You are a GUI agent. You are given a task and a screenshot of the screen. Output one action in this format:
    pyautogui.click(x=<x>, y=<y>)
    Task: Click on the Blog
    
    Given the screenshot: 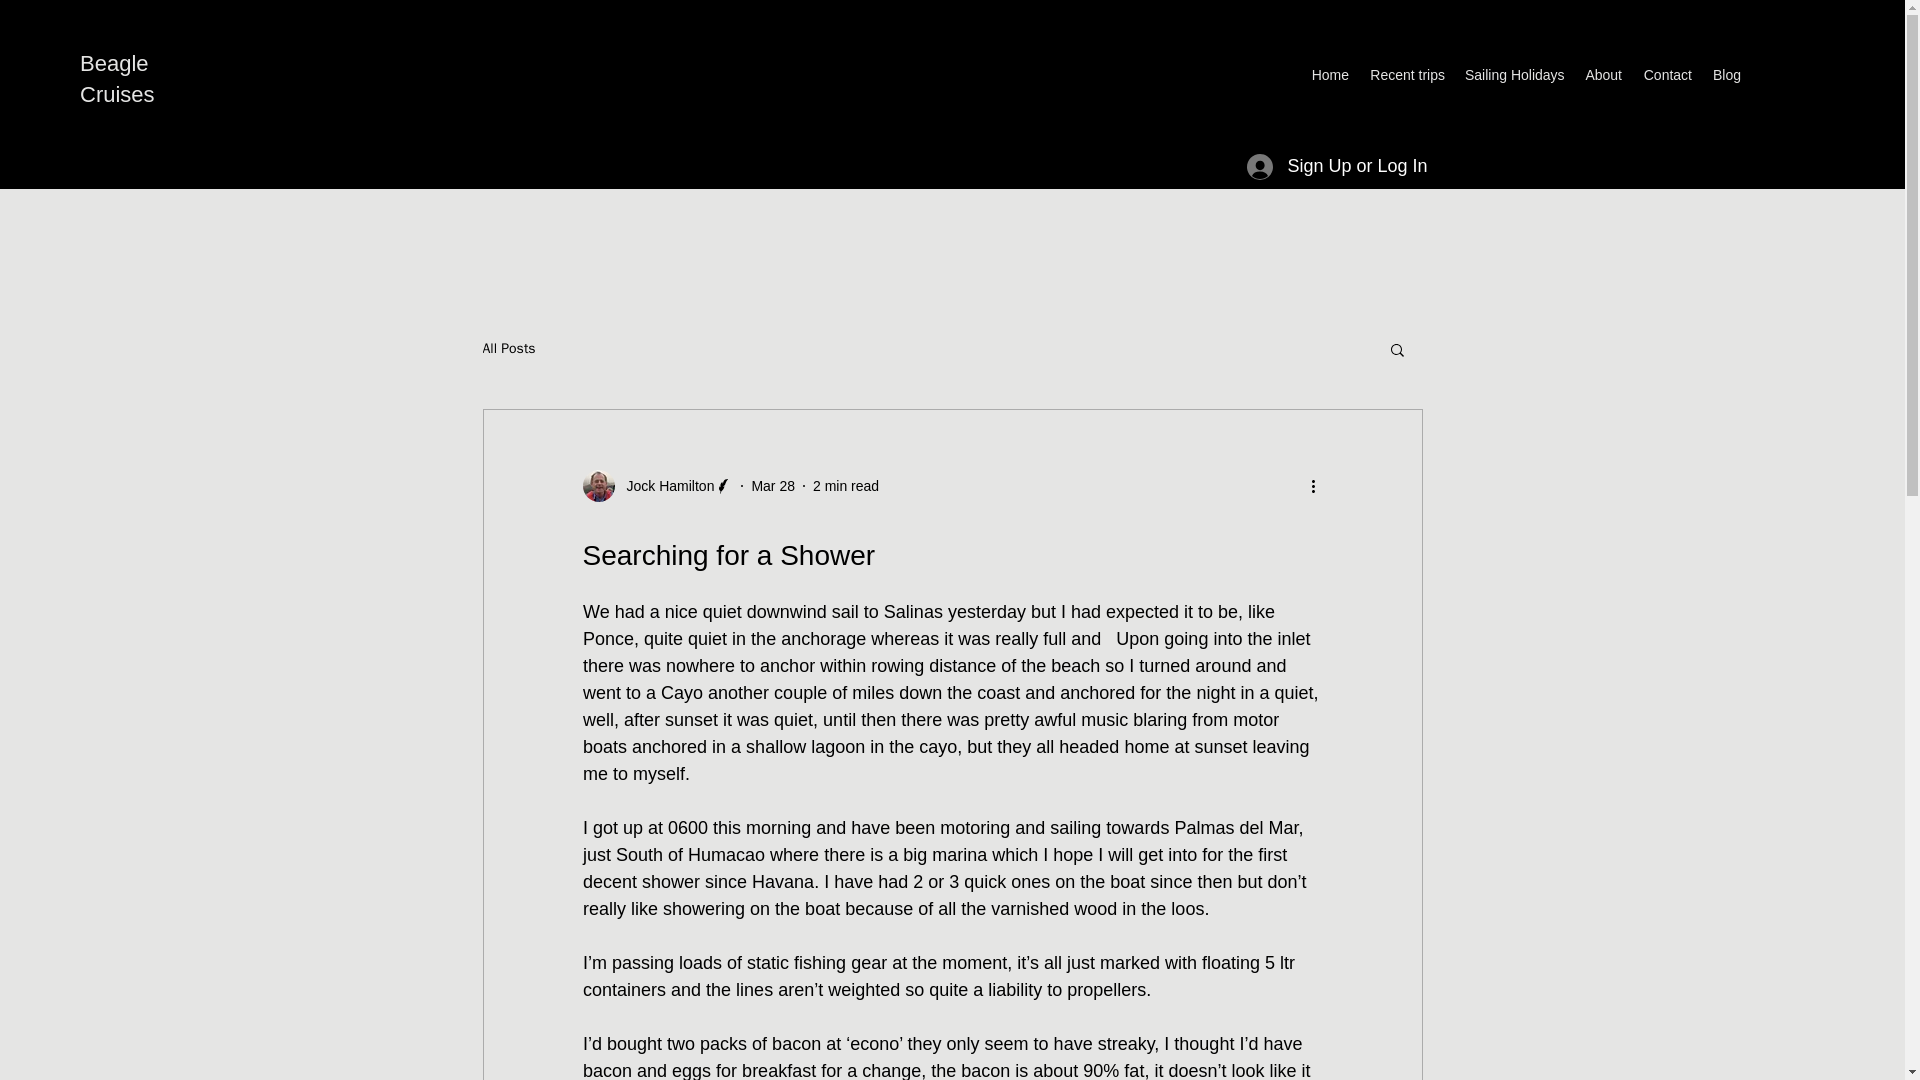 What is the action you would take?
    pyautogui.click(x=1726, y=74)
    